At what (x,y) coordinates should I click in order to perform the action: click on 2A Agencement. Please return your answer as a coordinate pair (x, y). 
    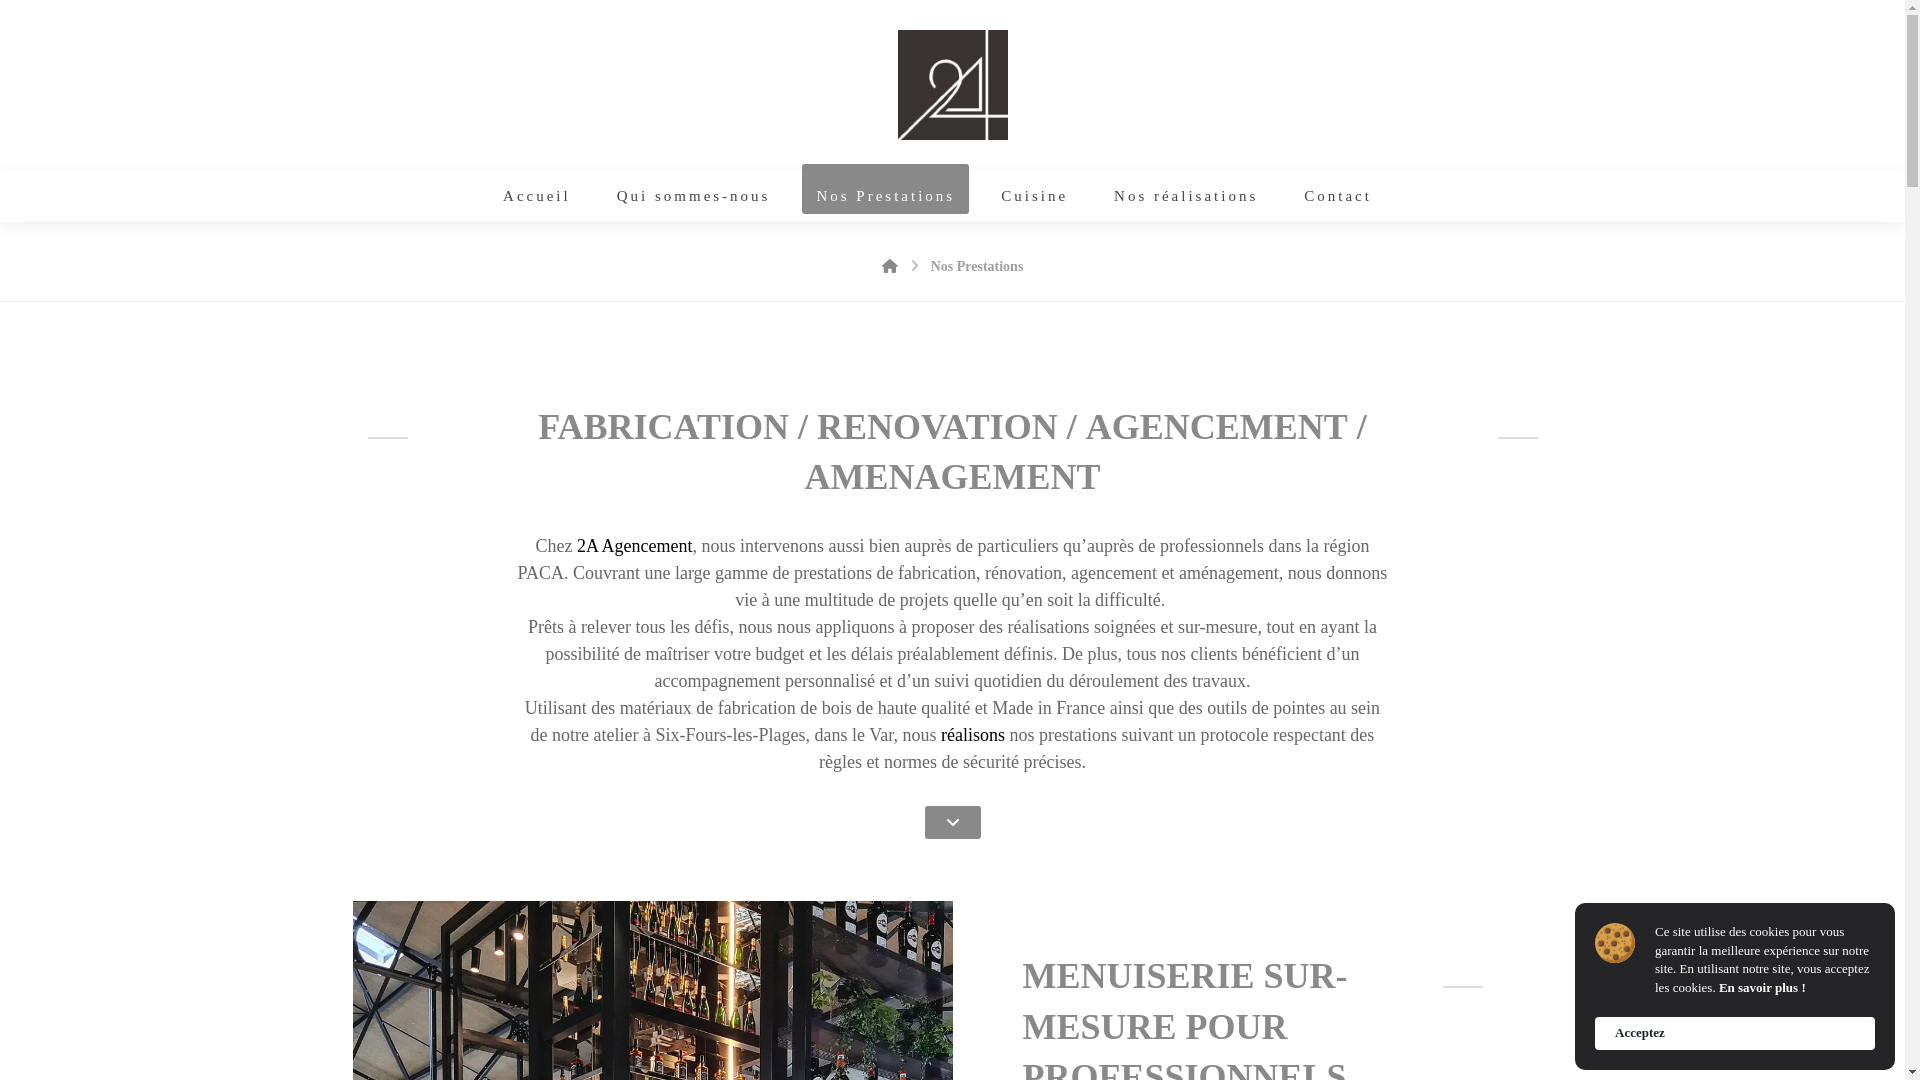
    Looking at the image, I should click on (634, 546).